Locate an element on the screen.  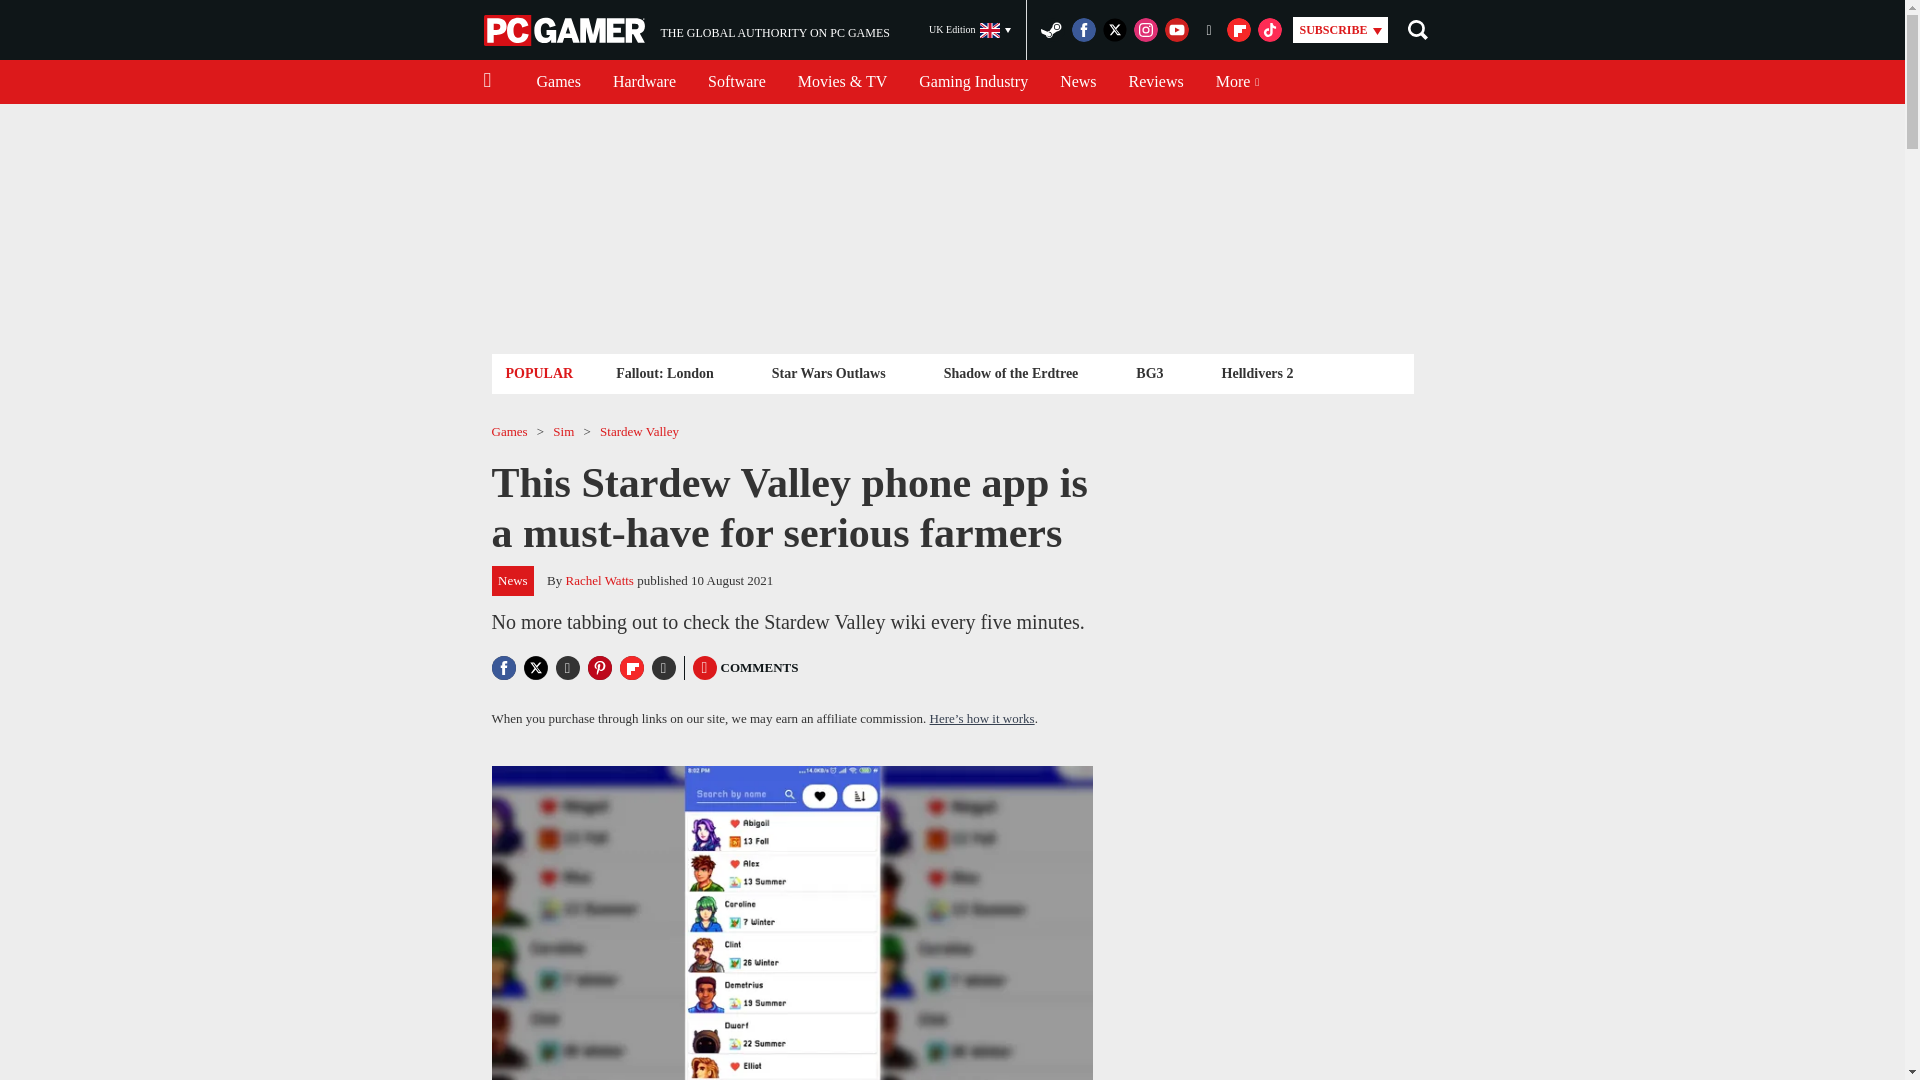
Software is located at coordinates (736, 82).